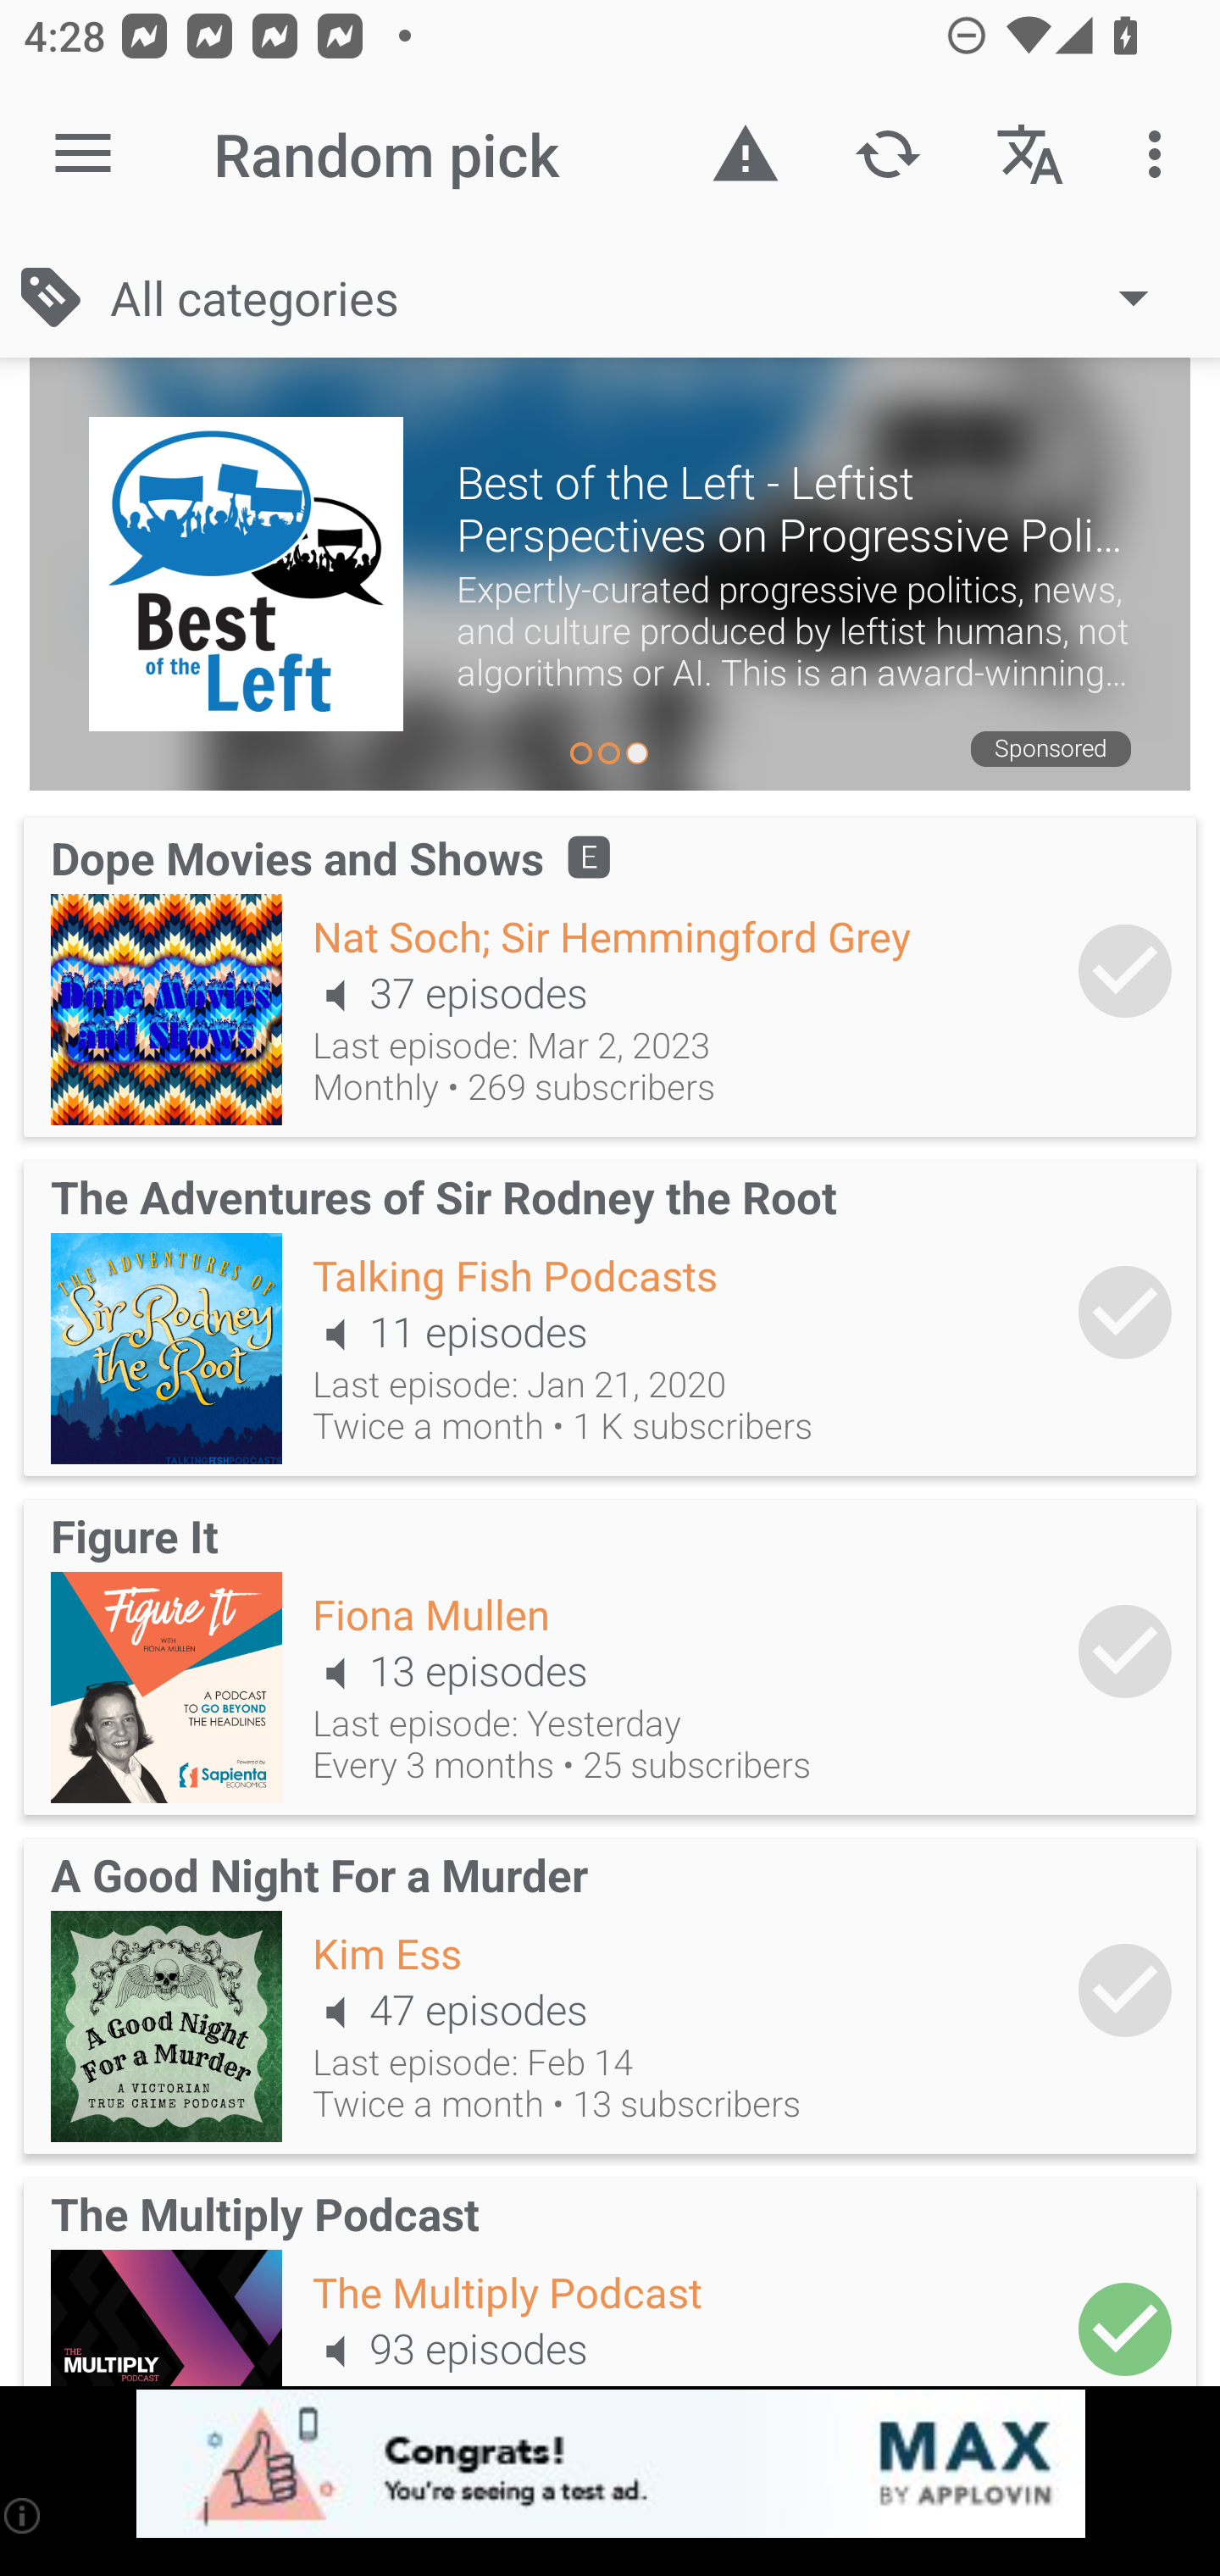 The height and width of the screenshot is (2576, 1220). Describe the element at coordinates (1125, 1312) in the screenshot. I see `Add` at that location.